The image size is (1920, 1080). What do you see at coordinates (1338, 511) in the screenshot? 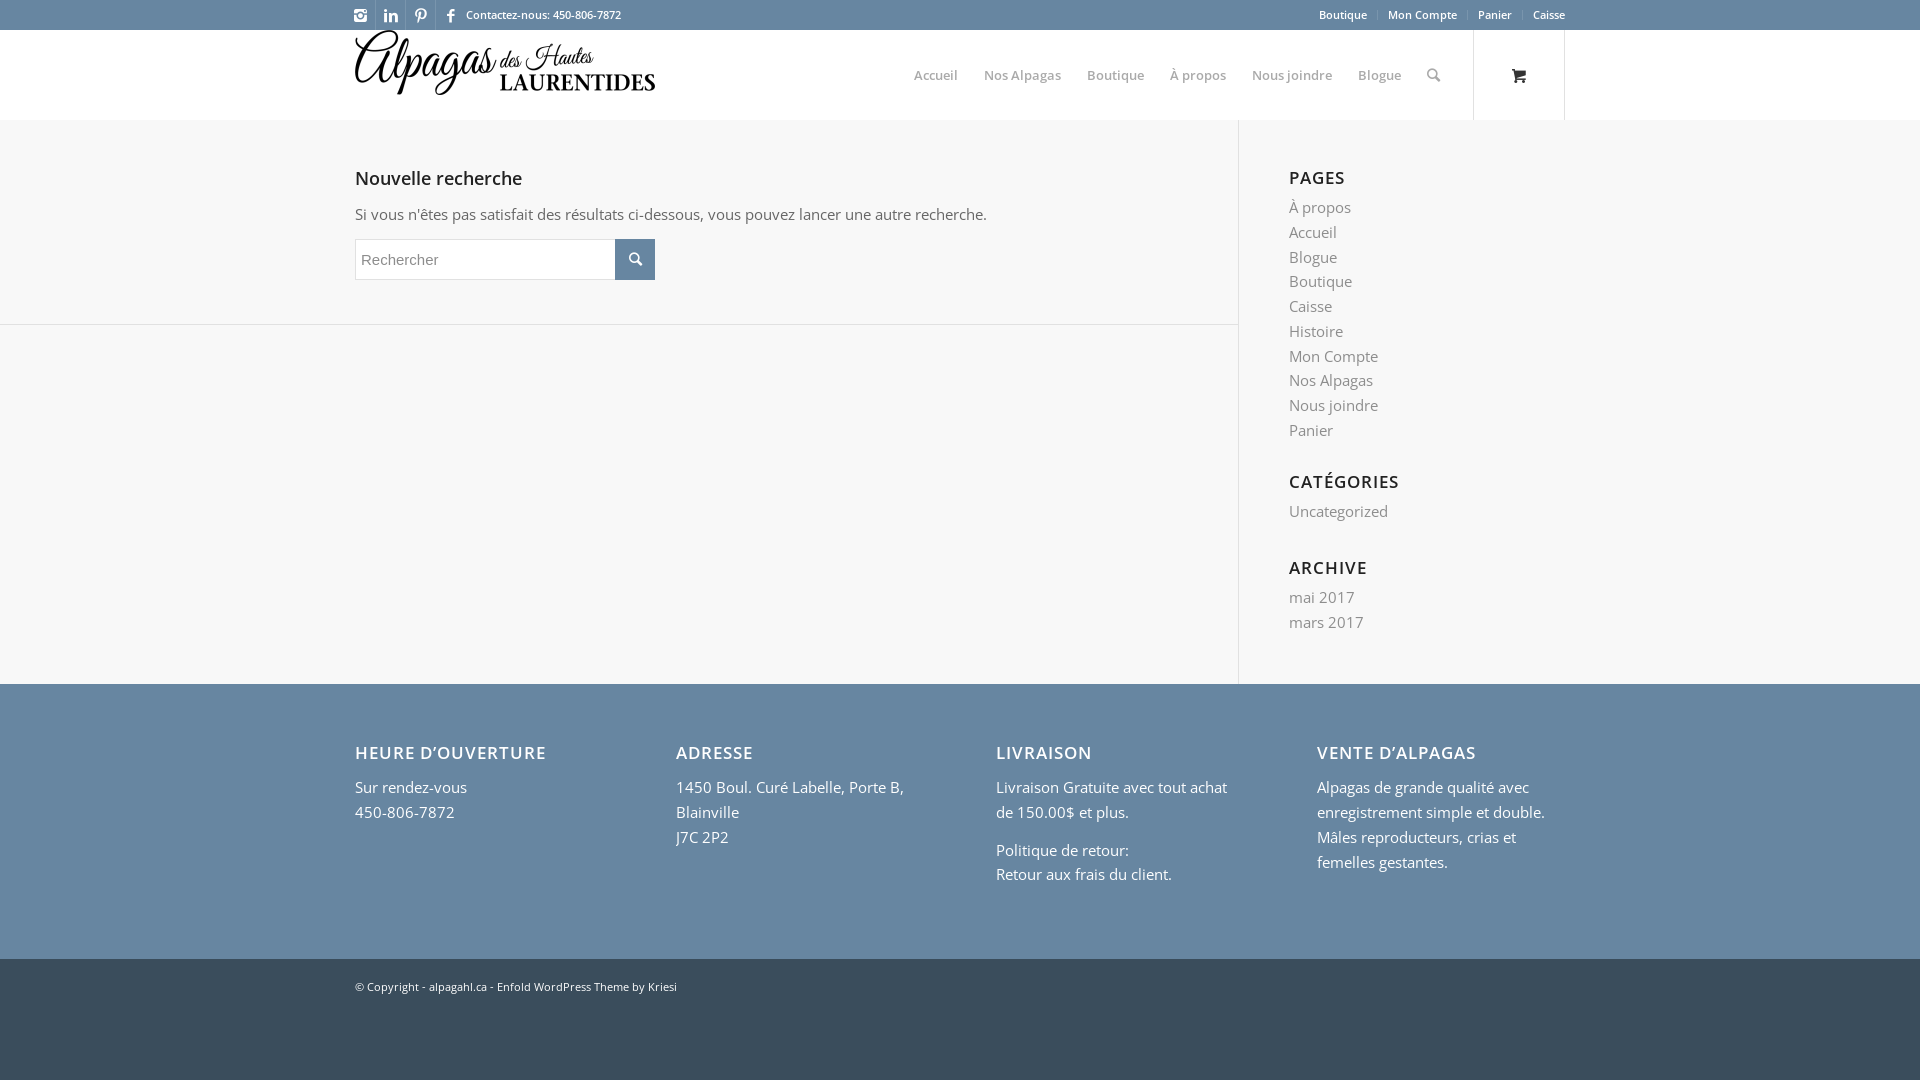
I see `Uncategorized` at bounding box center [1338, 511].